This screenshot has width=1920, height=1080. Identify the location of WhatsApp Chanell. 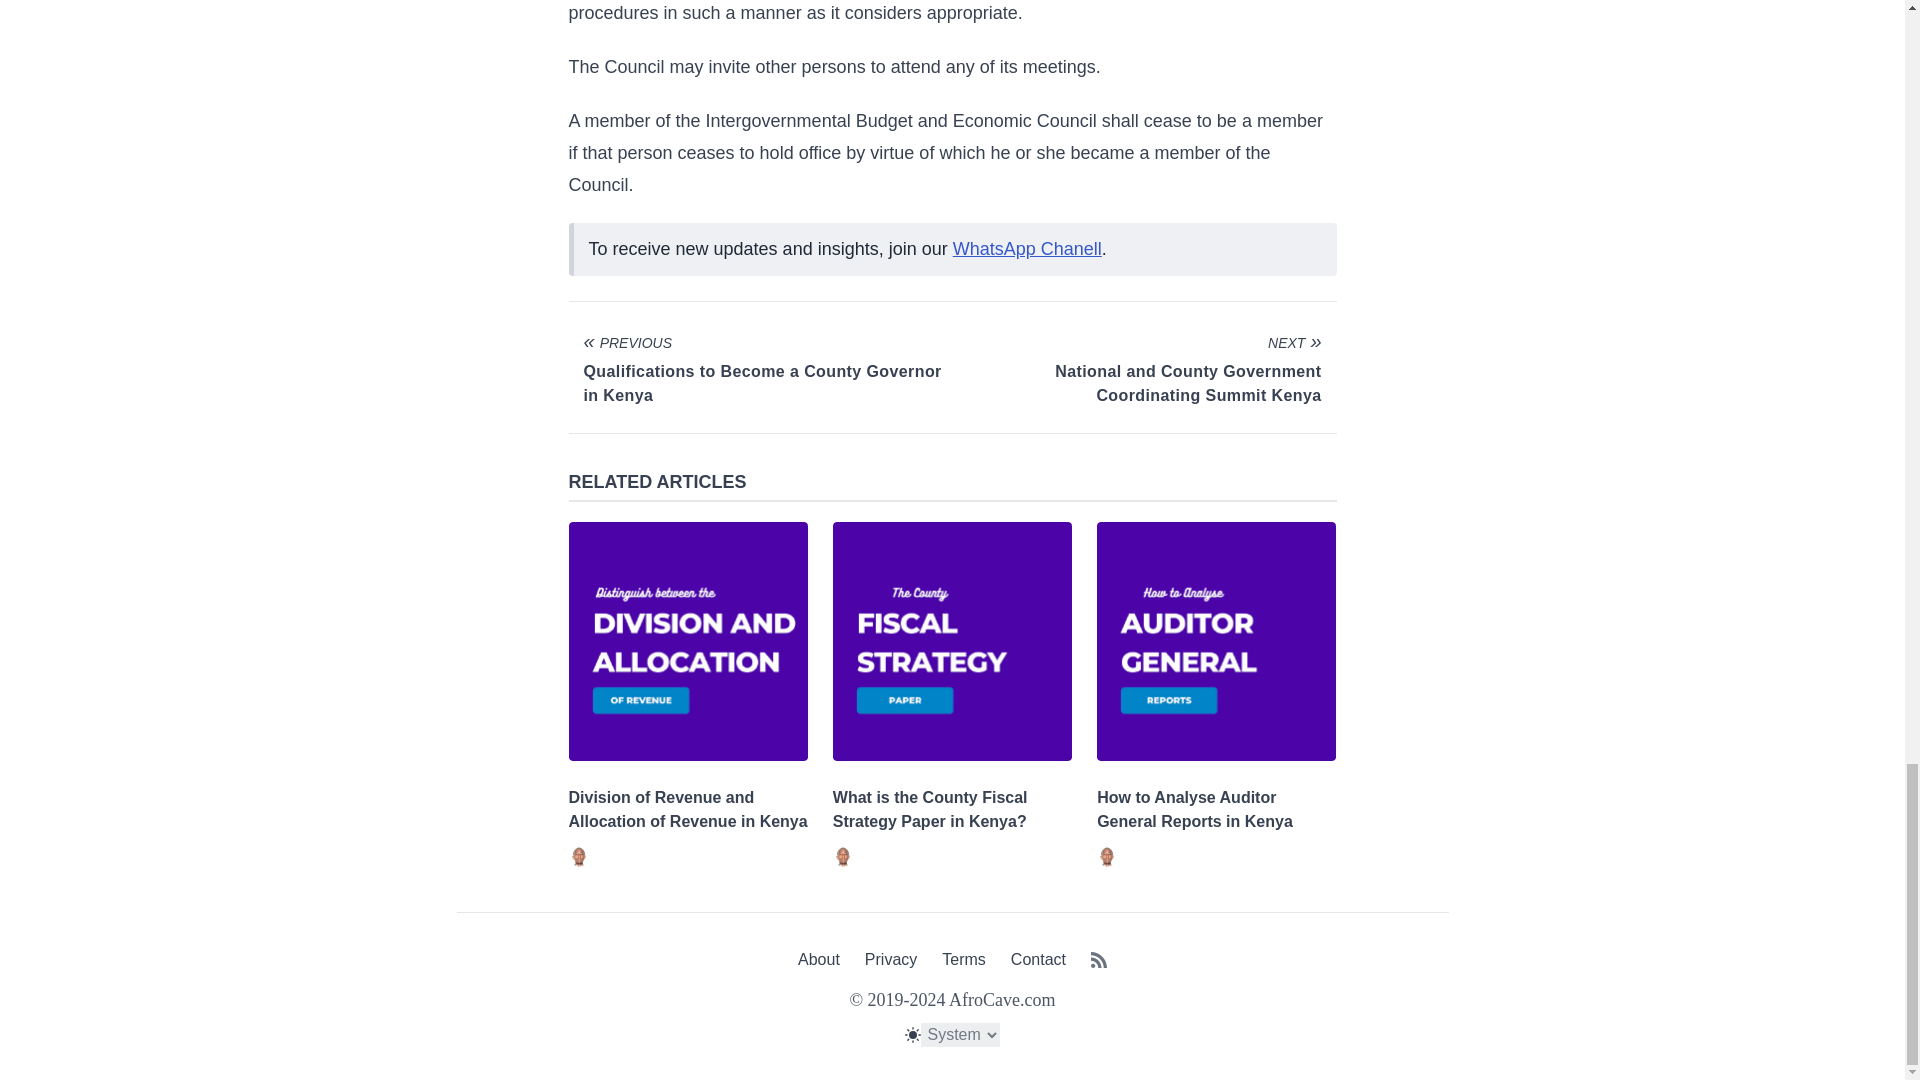
(1027, 248).